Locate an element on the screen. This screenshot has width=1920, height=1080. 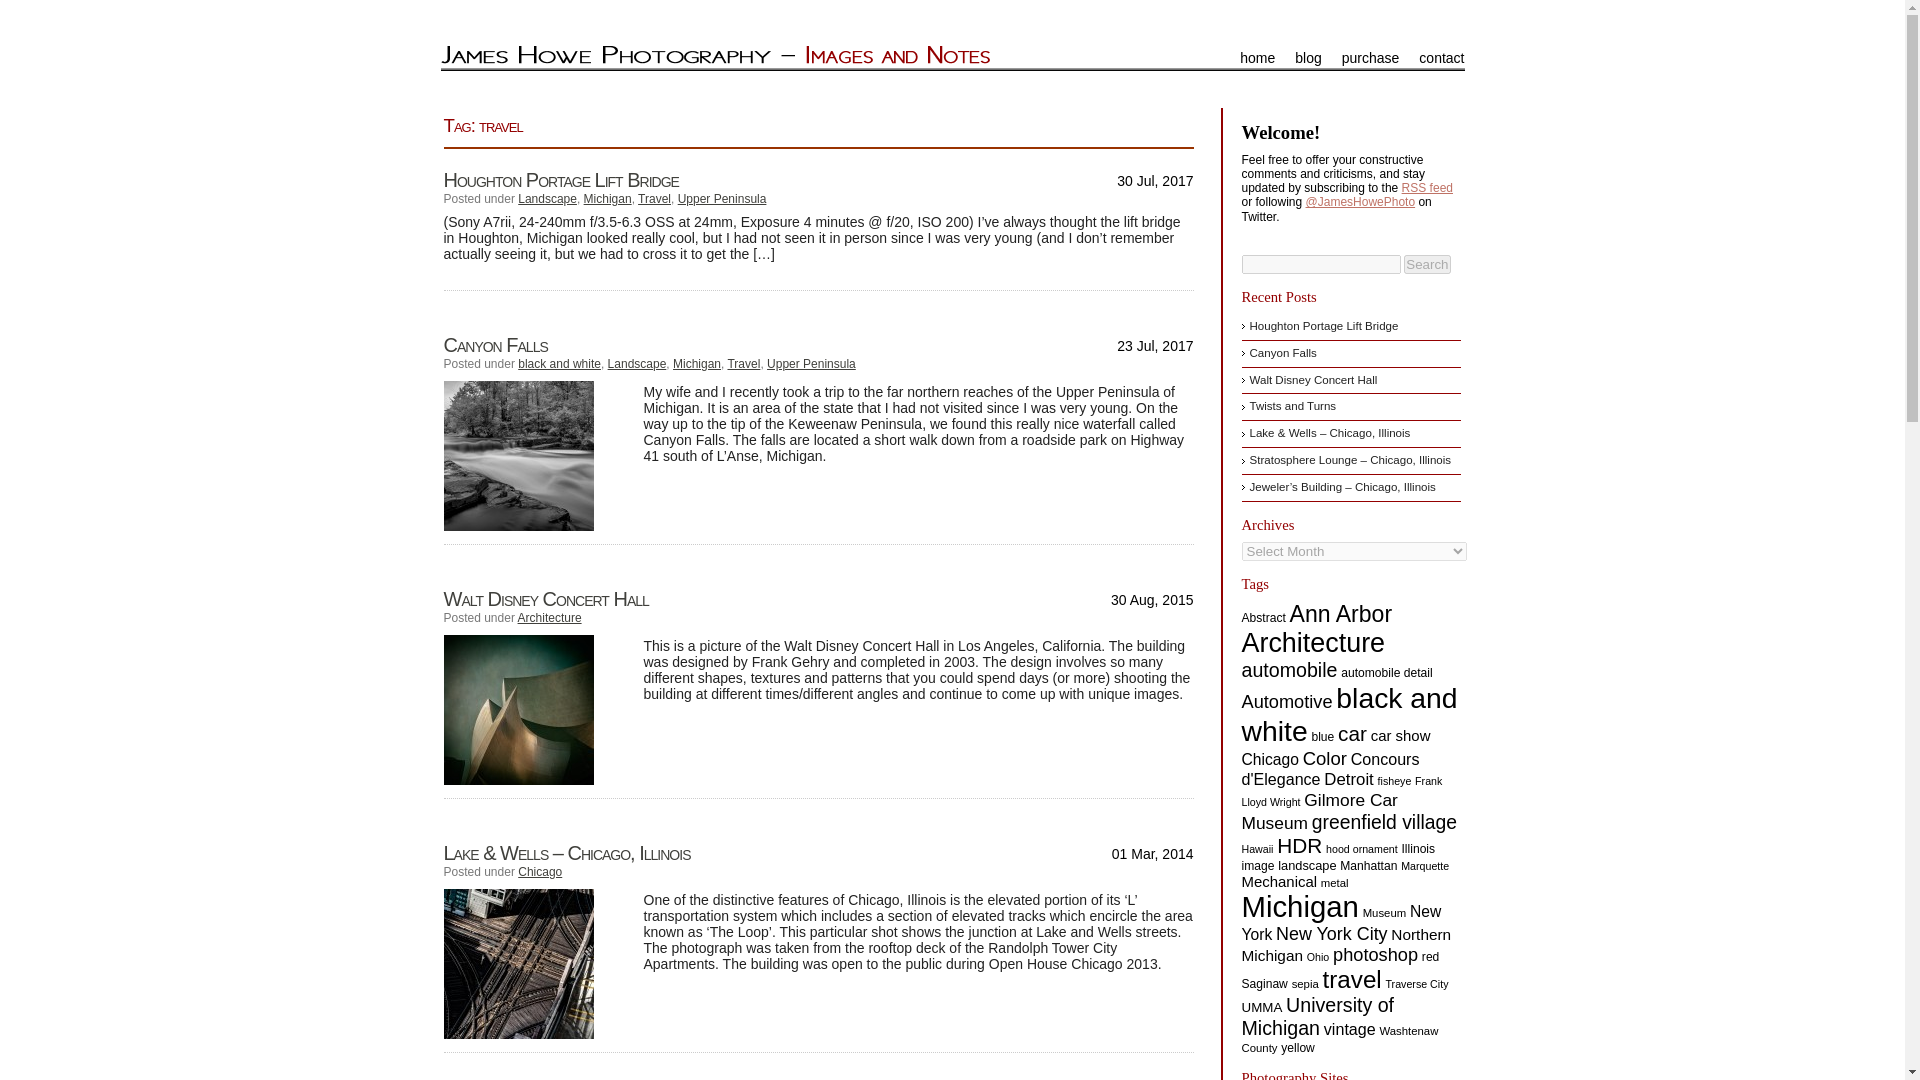
Houghton Portage Lift Bridge is located at coordinates (561, 180).